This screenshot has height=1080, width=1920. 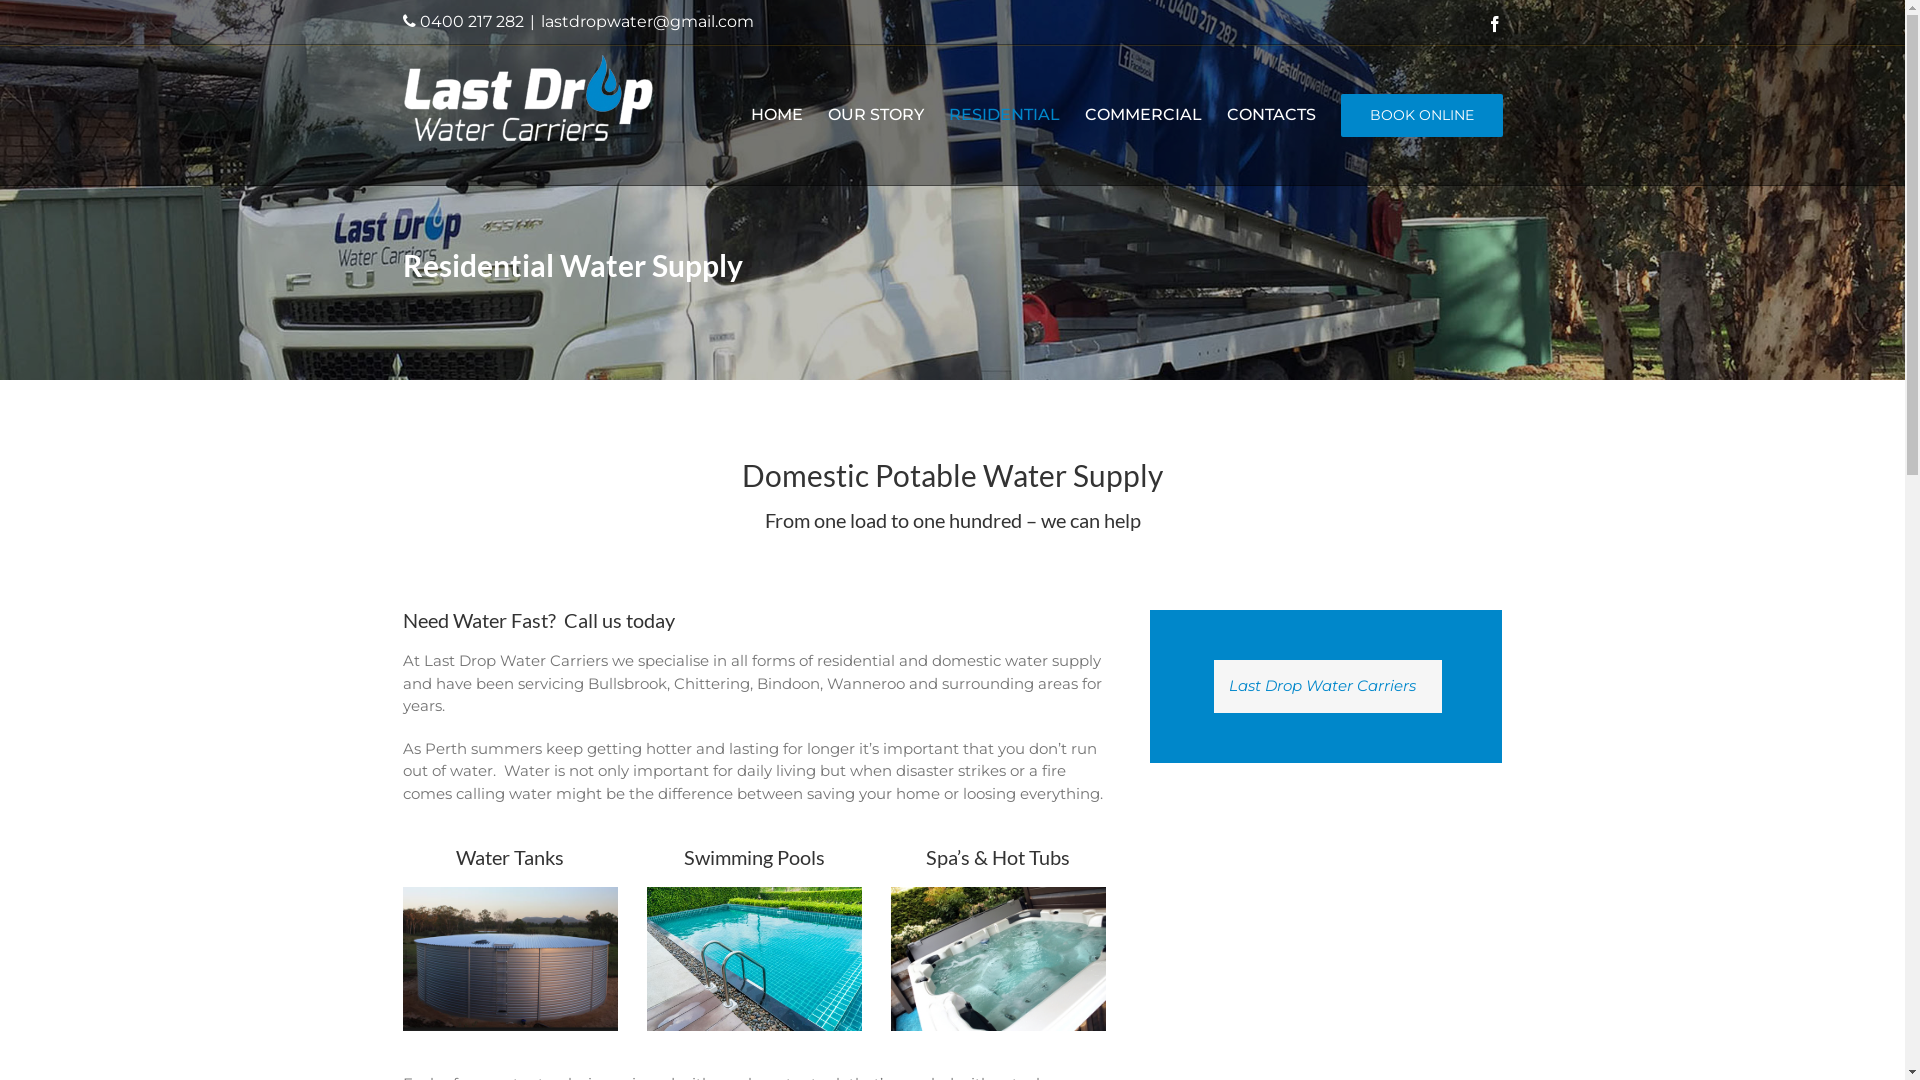 I want to click on HOME, so click(x=776, y=115).